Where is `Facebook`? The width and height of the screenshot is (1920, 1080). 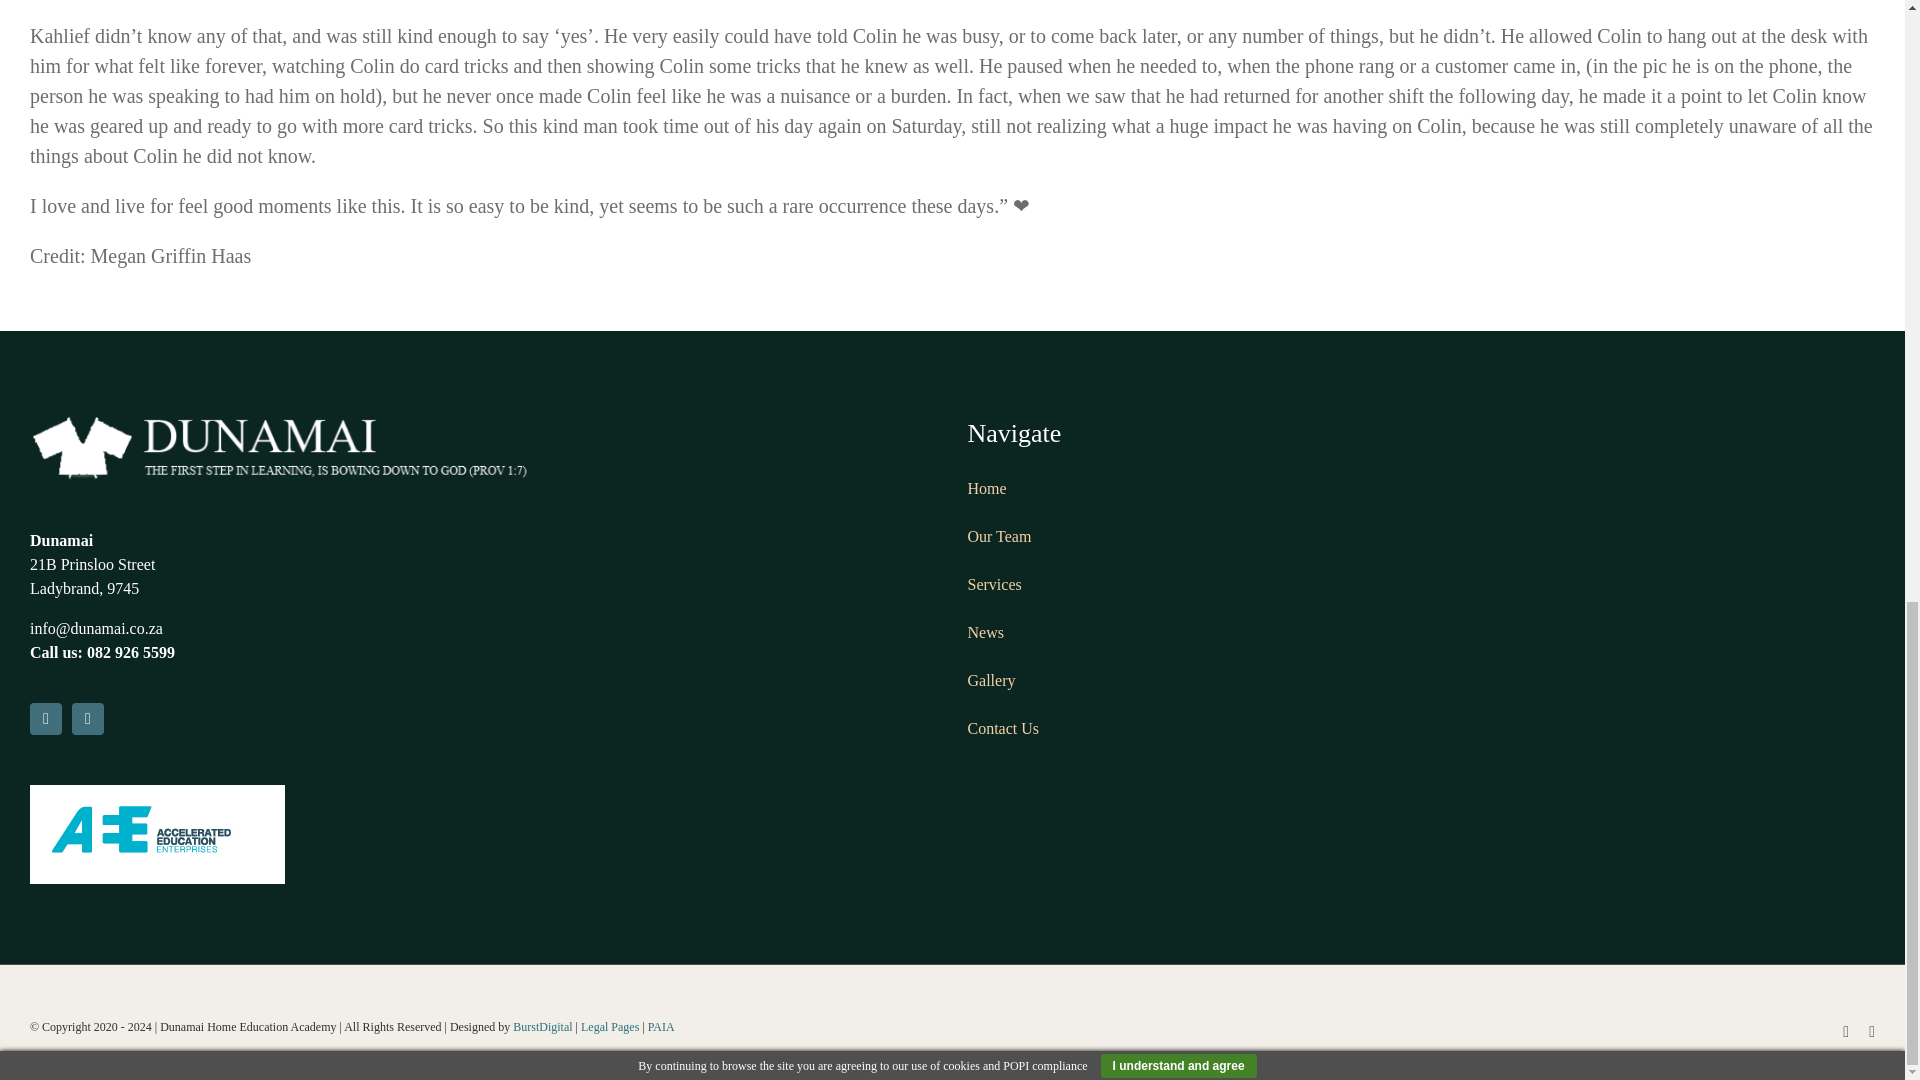 Facebook is located at coordinates (46, 719).